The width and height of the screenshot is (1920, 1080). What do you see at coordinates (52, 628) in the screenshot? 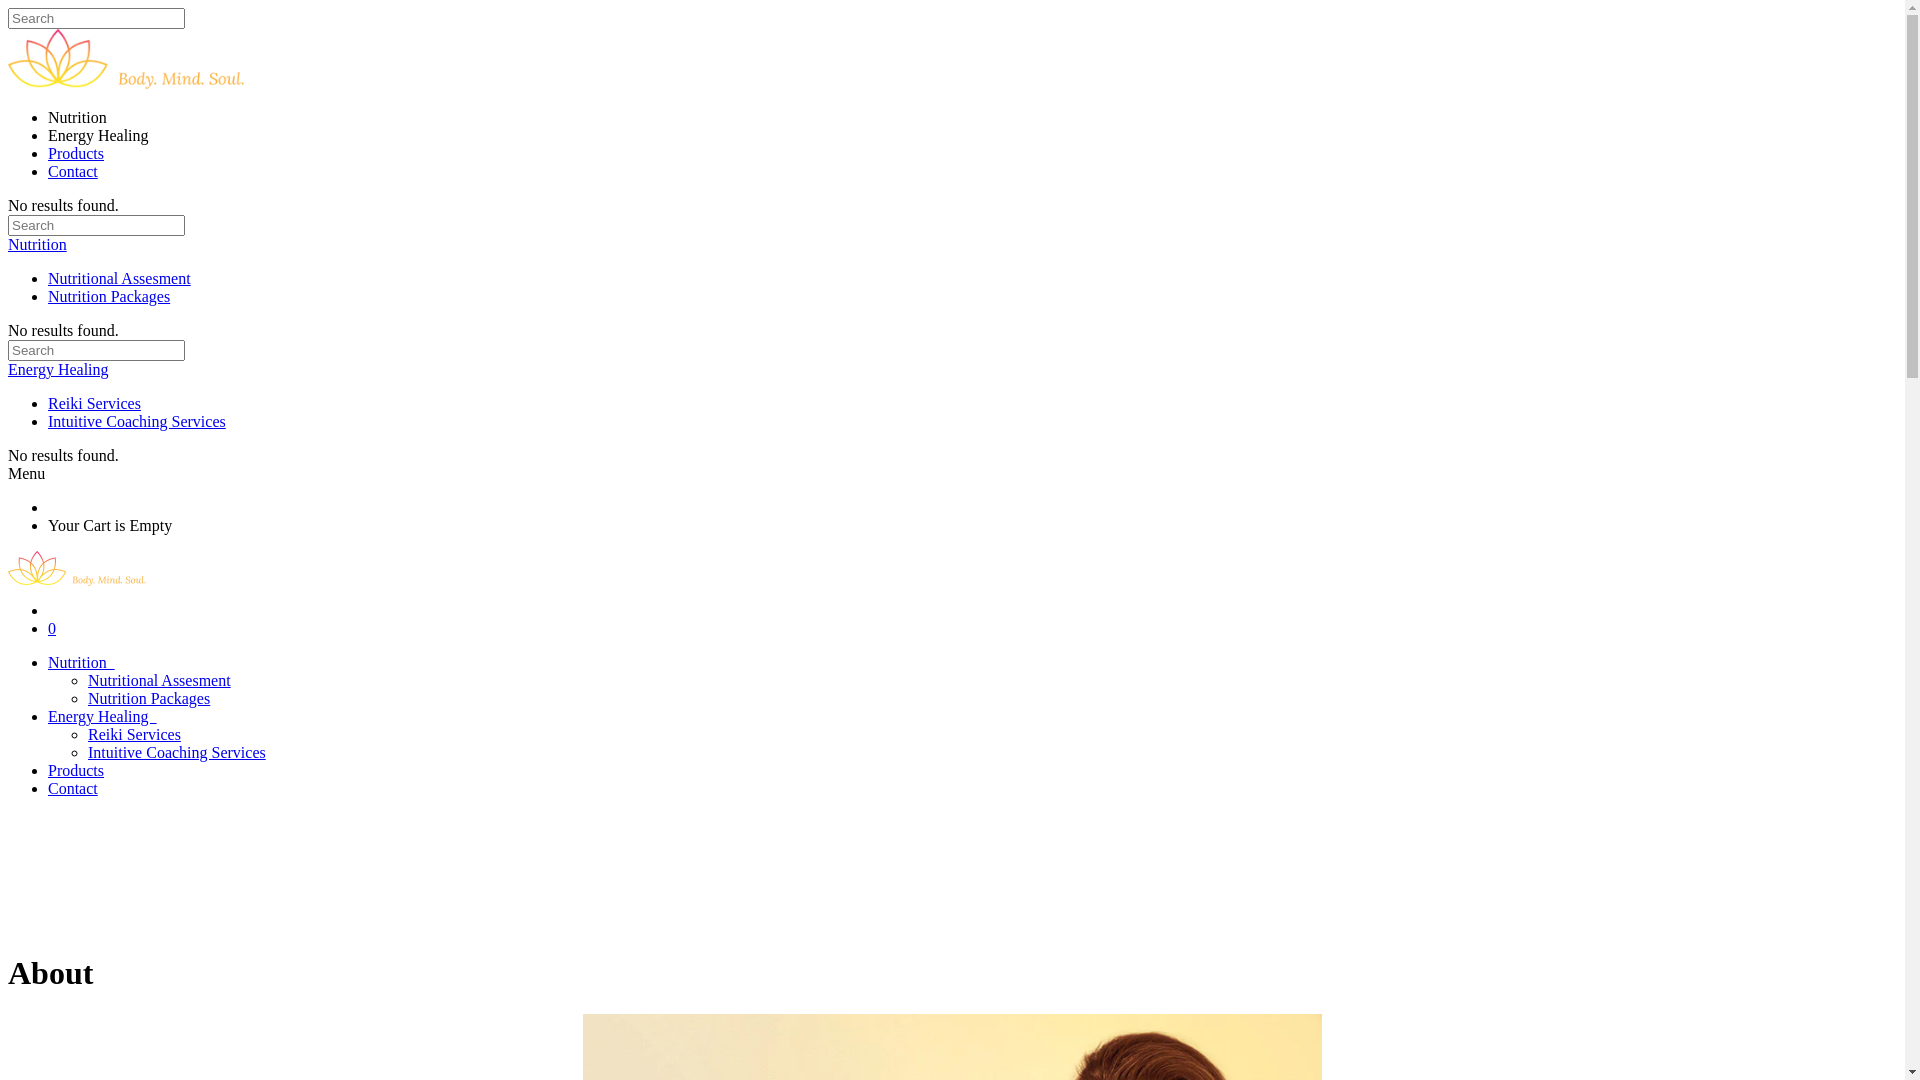
I see `0` at bounding box center [52, 628].